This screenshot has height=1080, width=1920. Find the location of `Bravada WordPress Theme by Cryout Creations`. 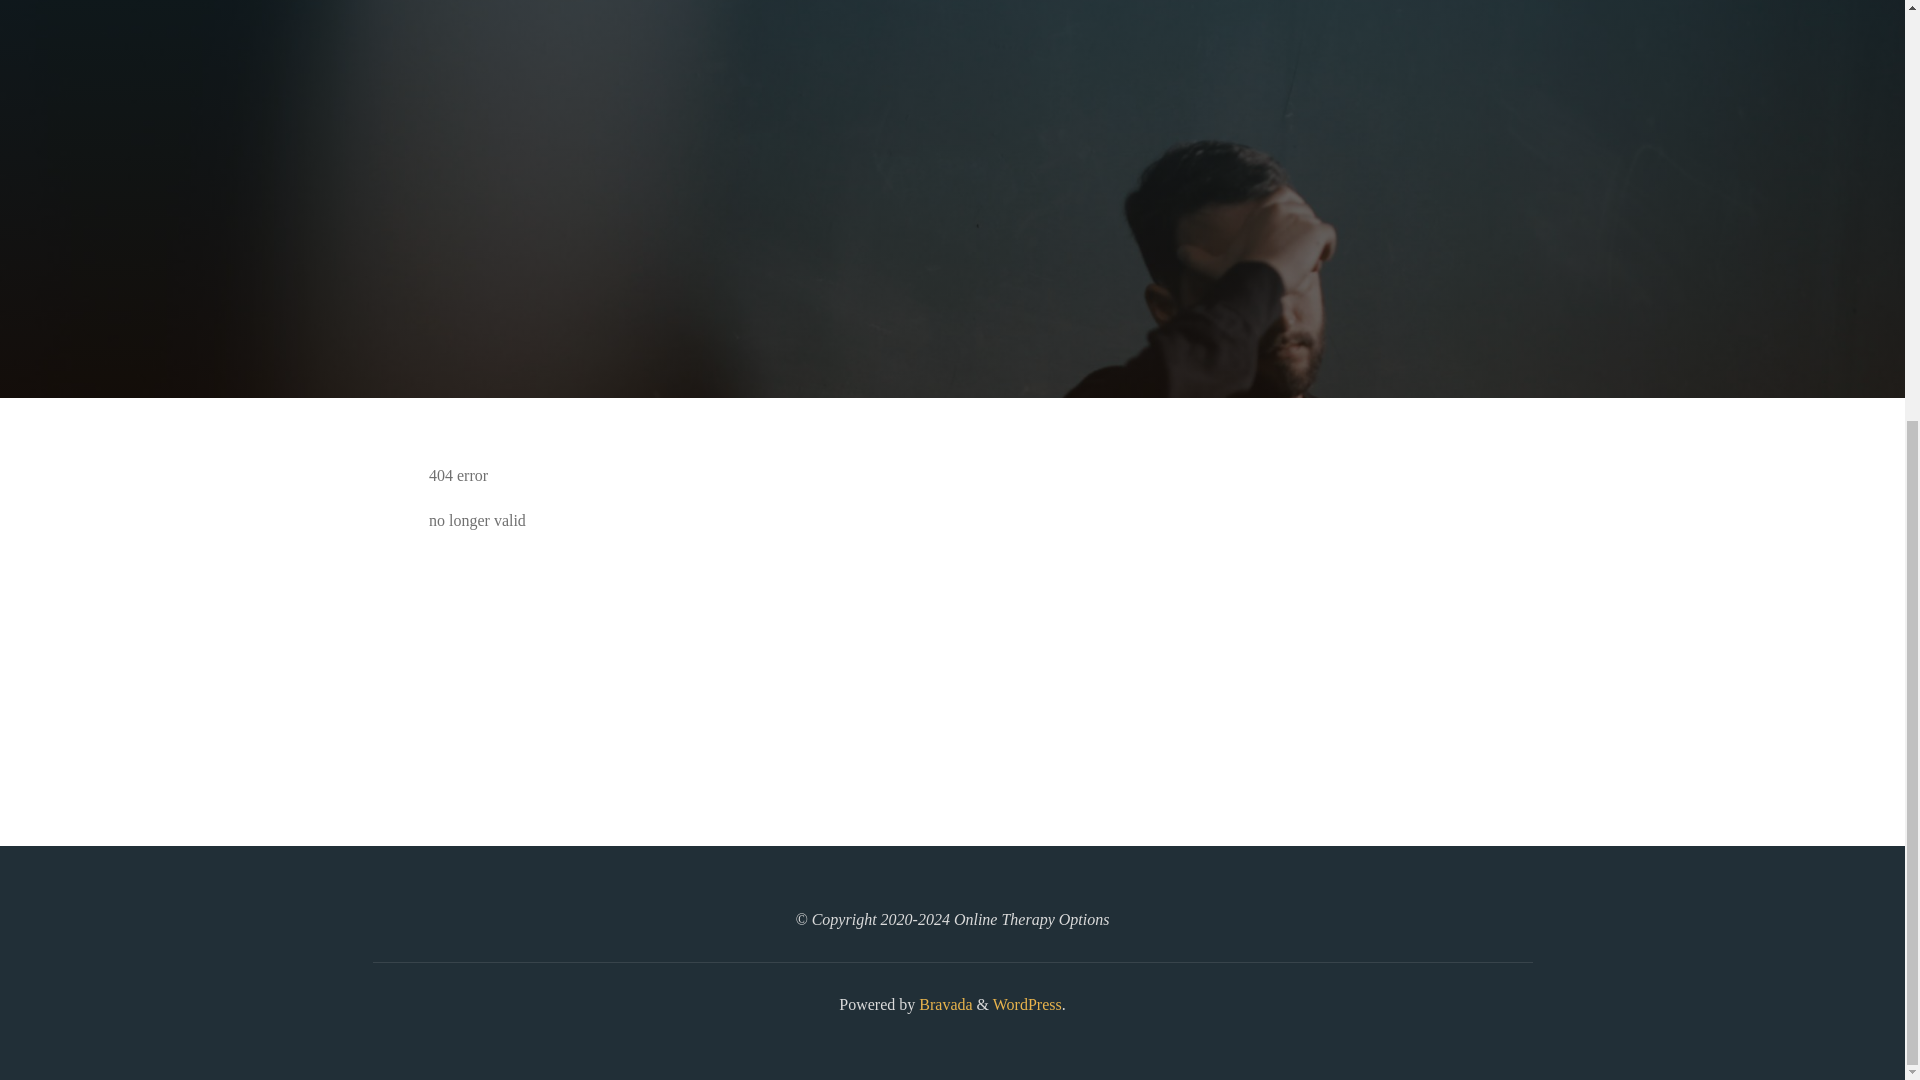

Bravada WordPress Theme by Cryout Creations is located at coordinates (943, 1004).